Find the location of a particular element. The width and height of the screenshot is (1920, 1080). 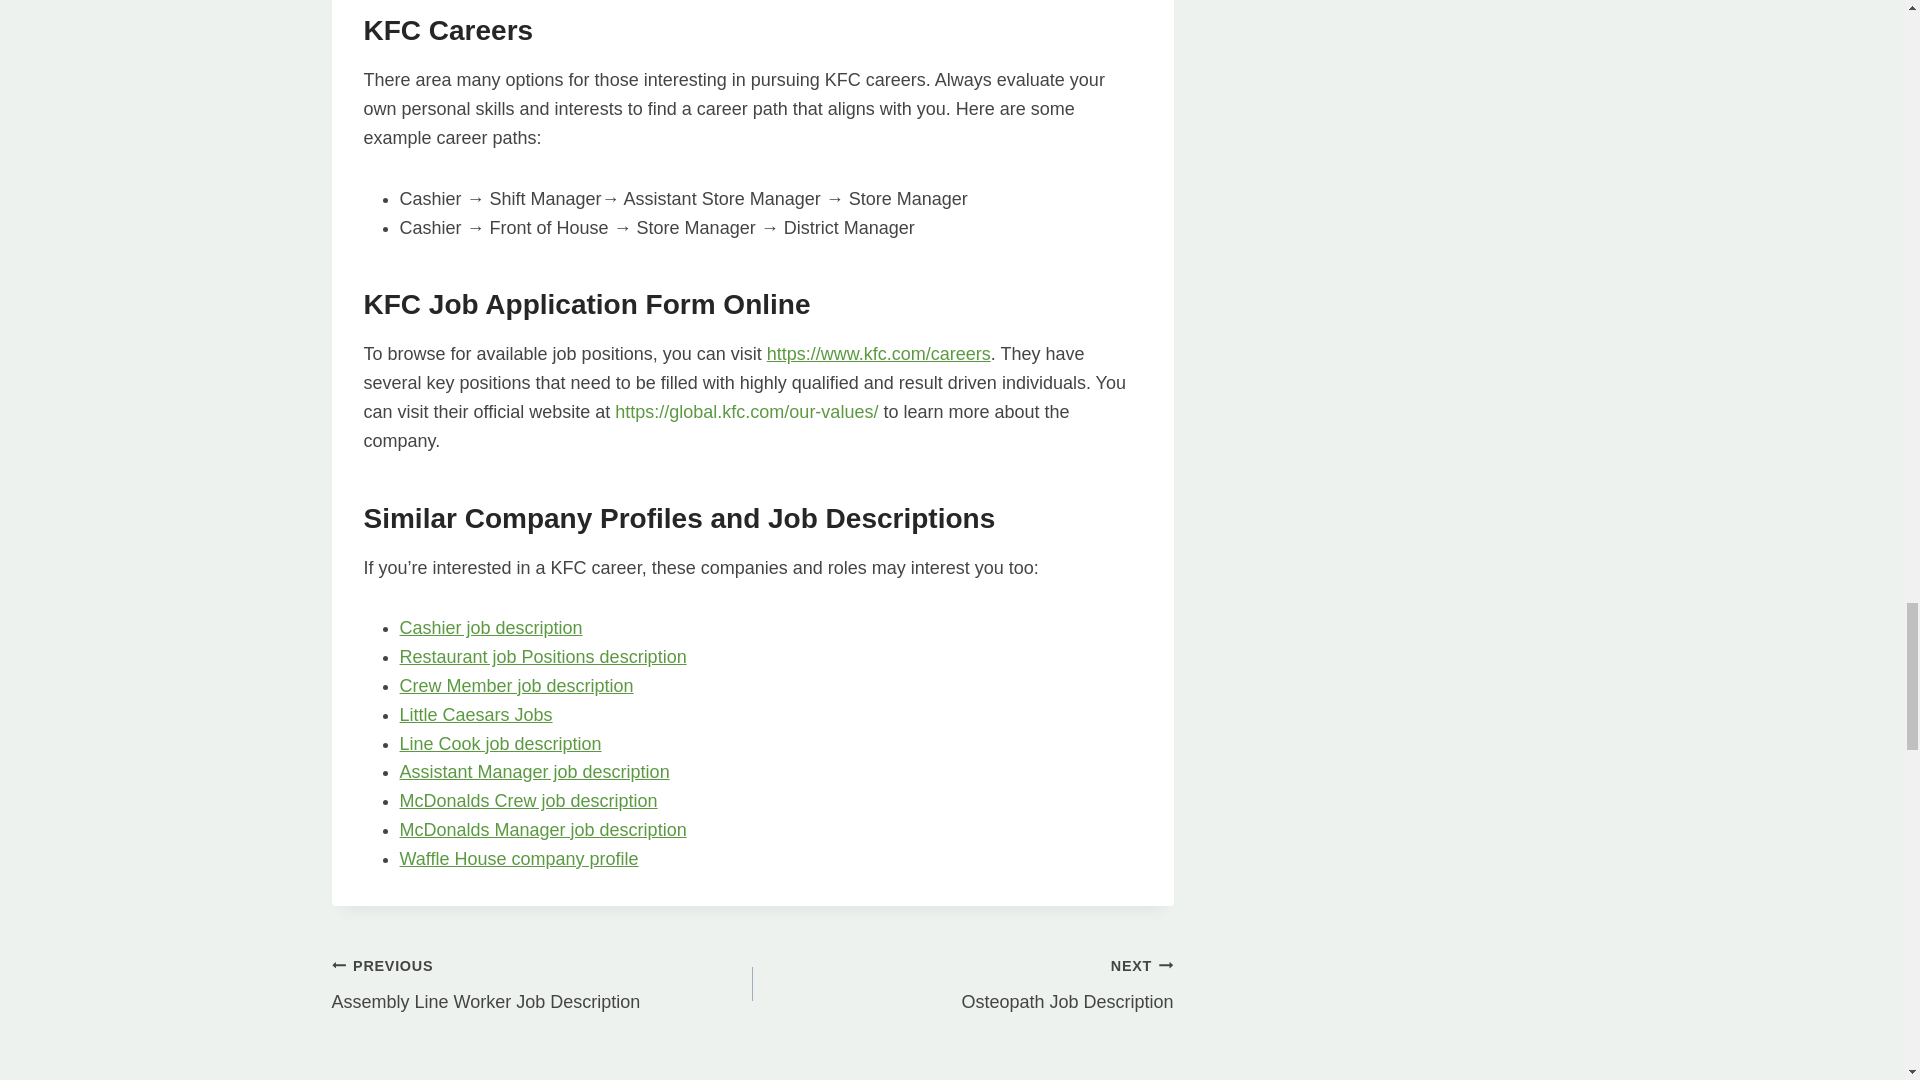

Restaurant job Positions description is located at coordinates (543, 656).